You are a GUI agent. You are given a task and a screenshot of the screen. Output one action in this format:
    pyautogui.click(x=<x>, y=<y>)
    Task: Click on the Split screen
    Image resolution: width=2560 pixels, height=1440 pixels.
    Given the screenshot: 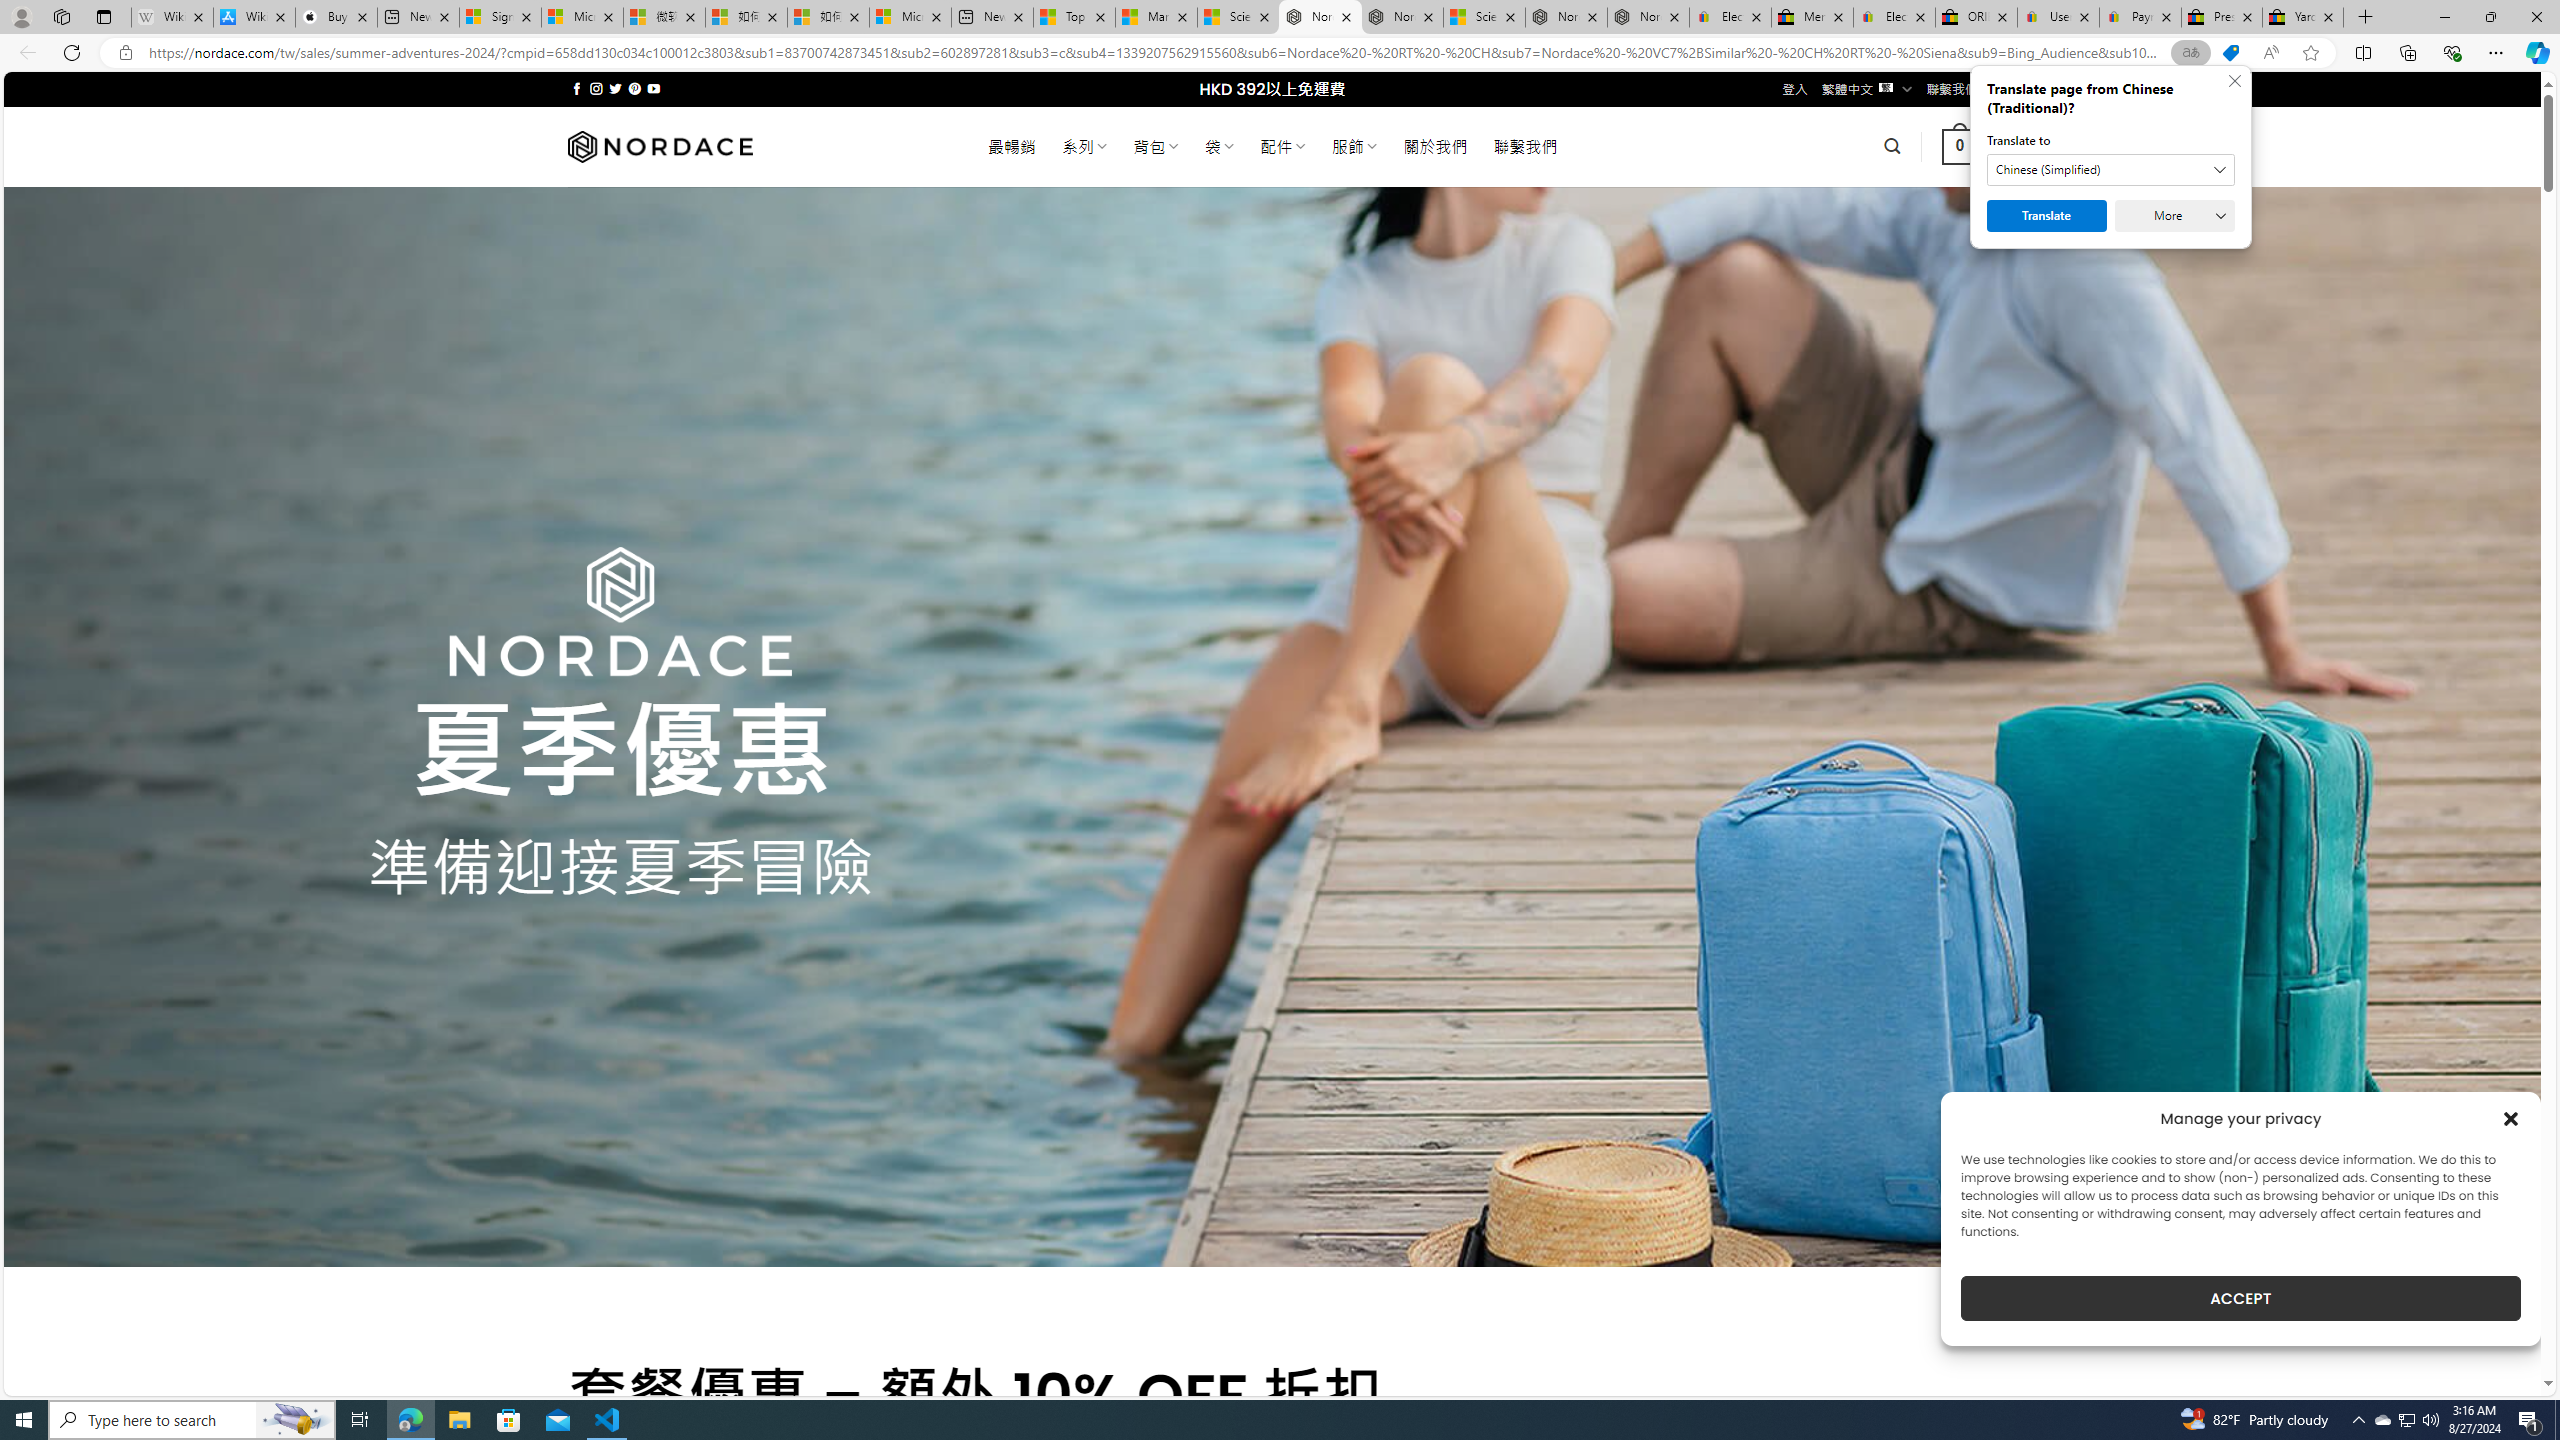 What is the action you would take?
    pyautogui.click(x=2364, y=52)
    